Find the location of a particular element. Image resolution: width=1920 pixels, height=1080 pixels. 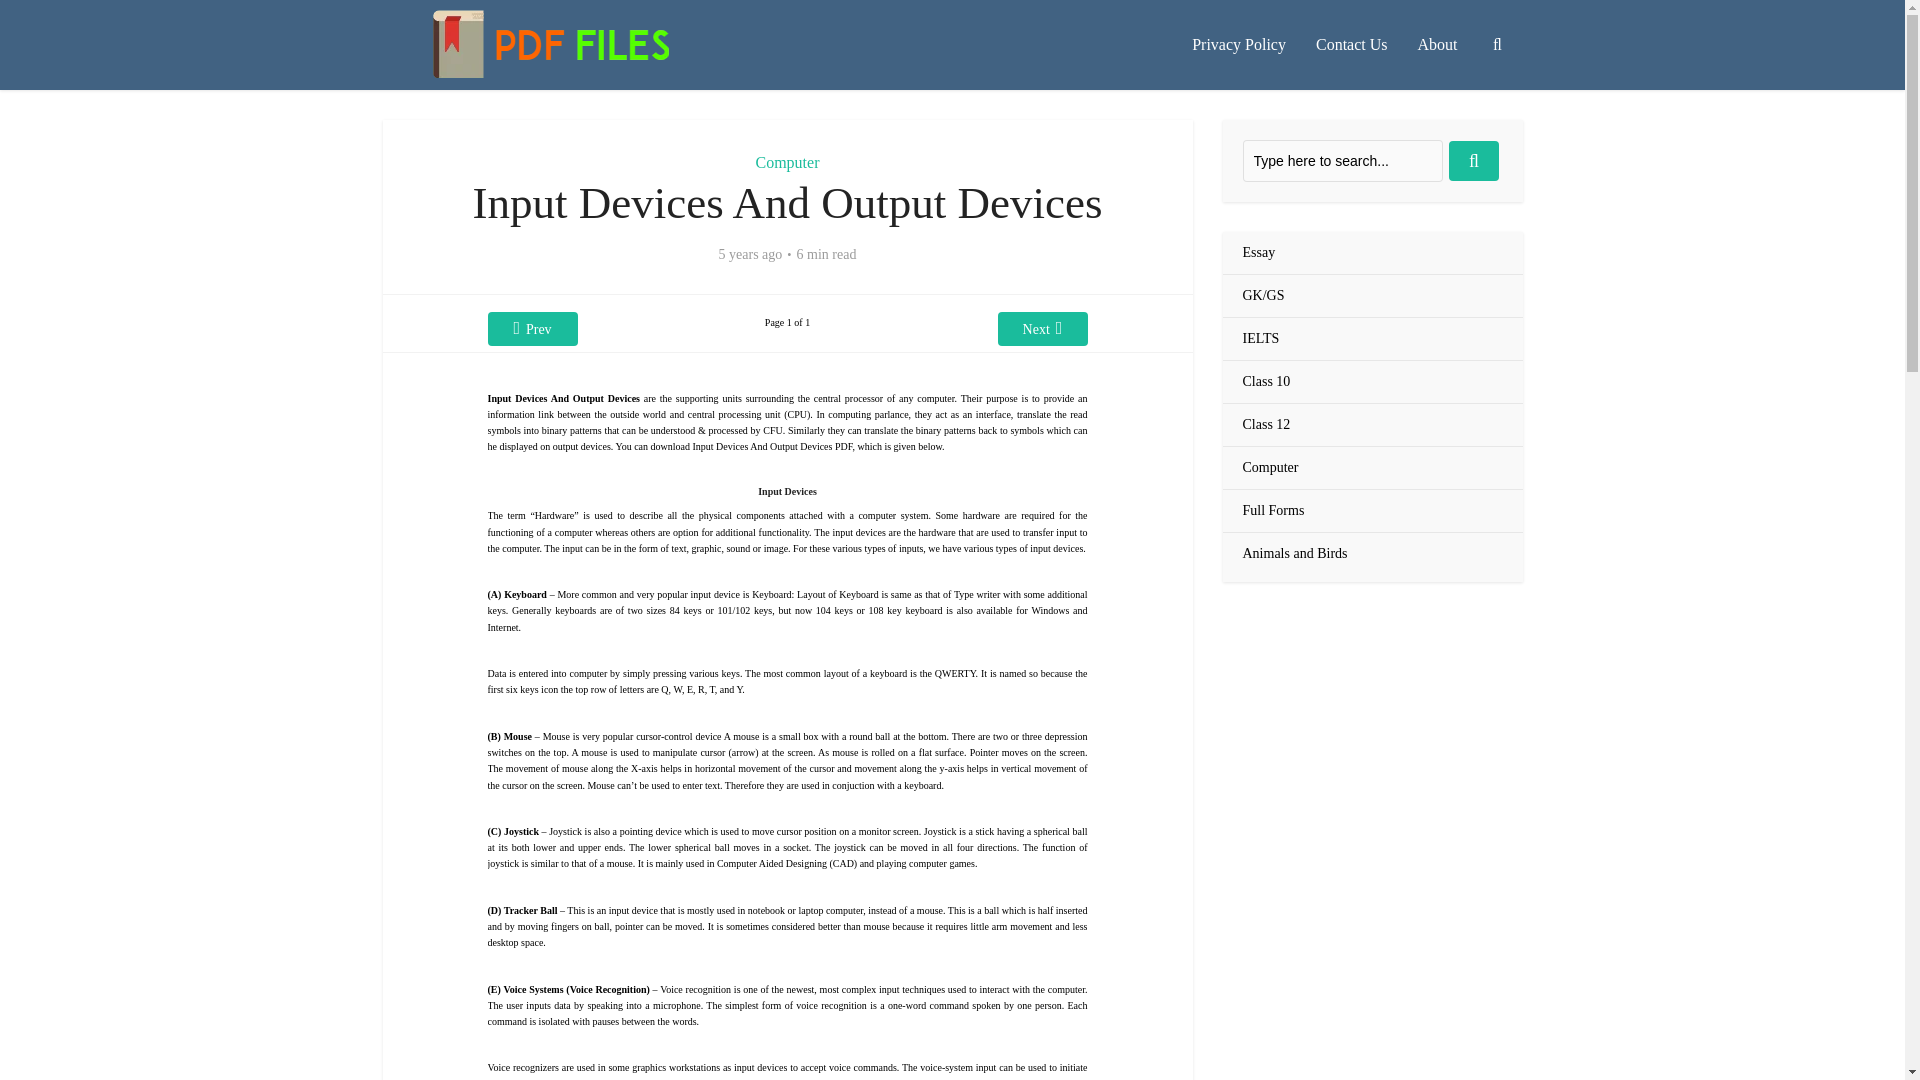

Class 12 is located at coordinates (1265, 424).